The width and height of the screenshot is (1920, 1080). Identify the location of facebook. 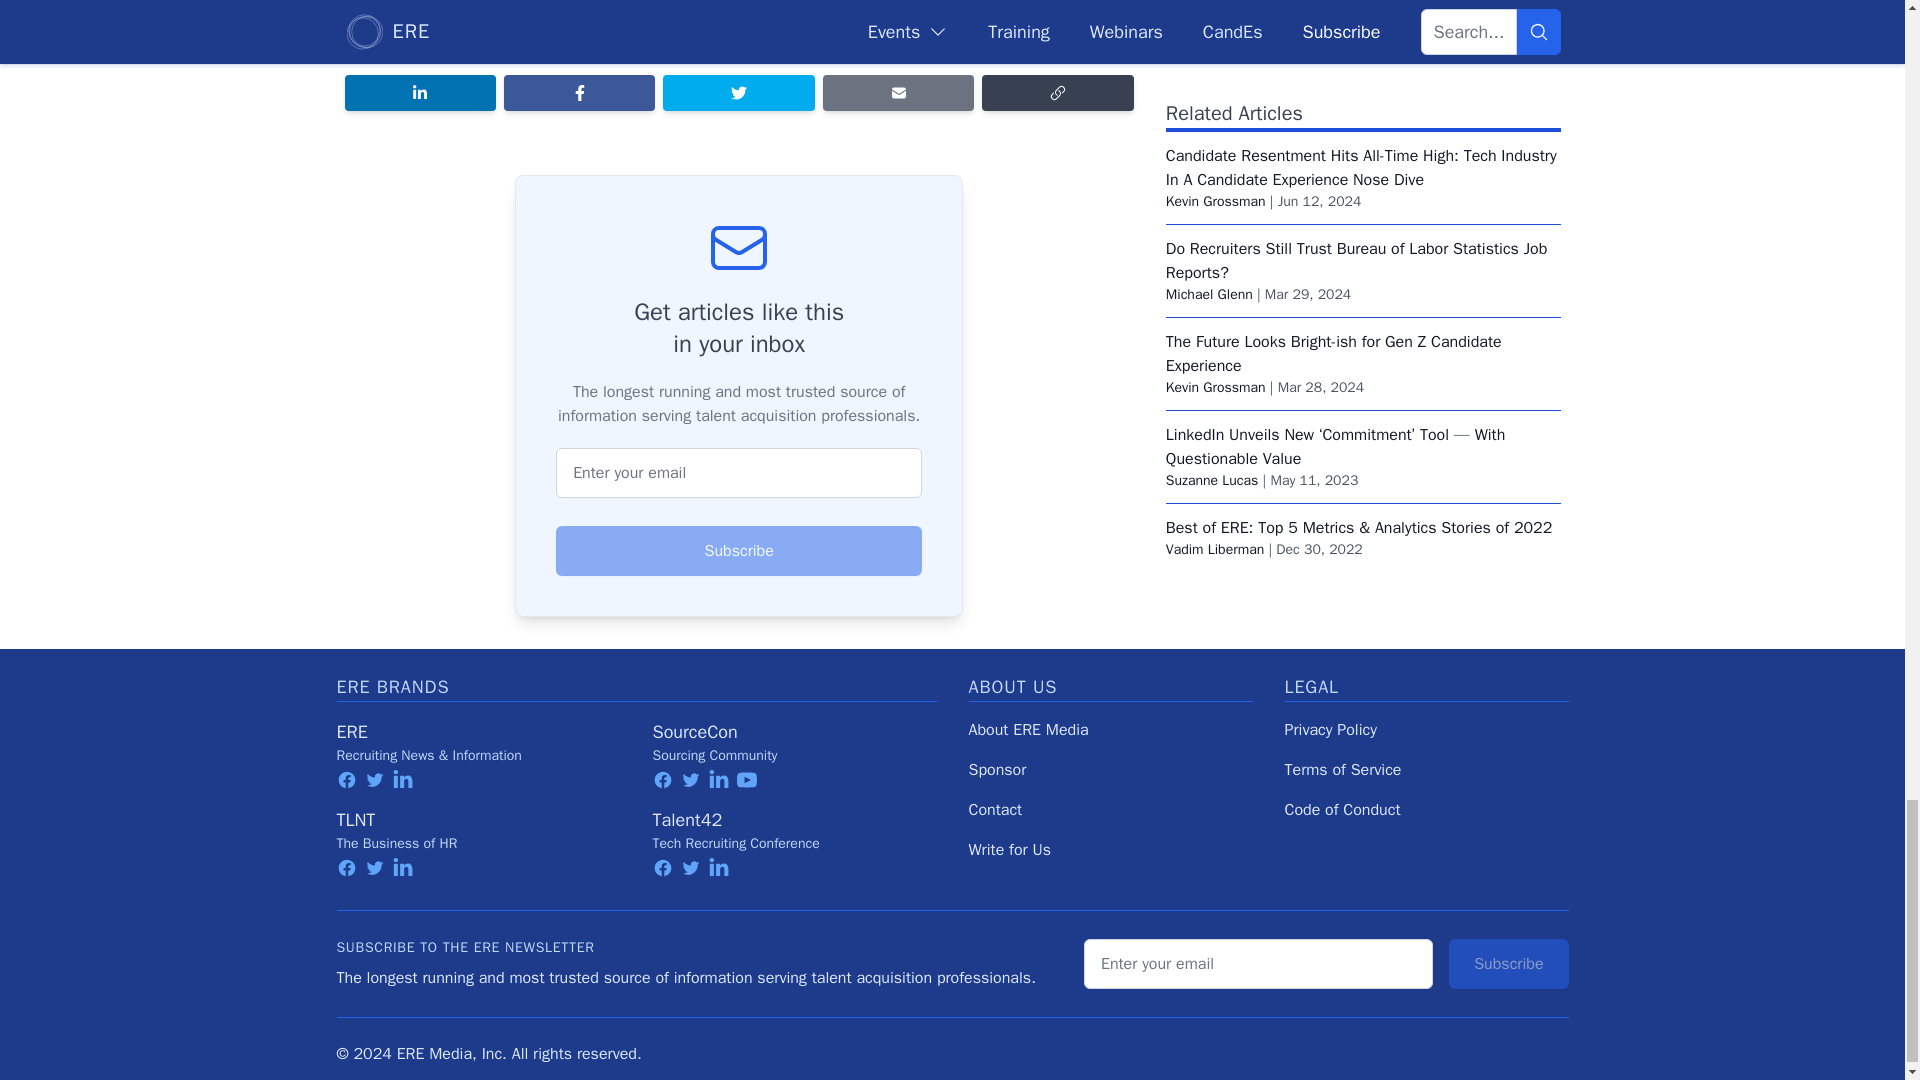
(346, 868).